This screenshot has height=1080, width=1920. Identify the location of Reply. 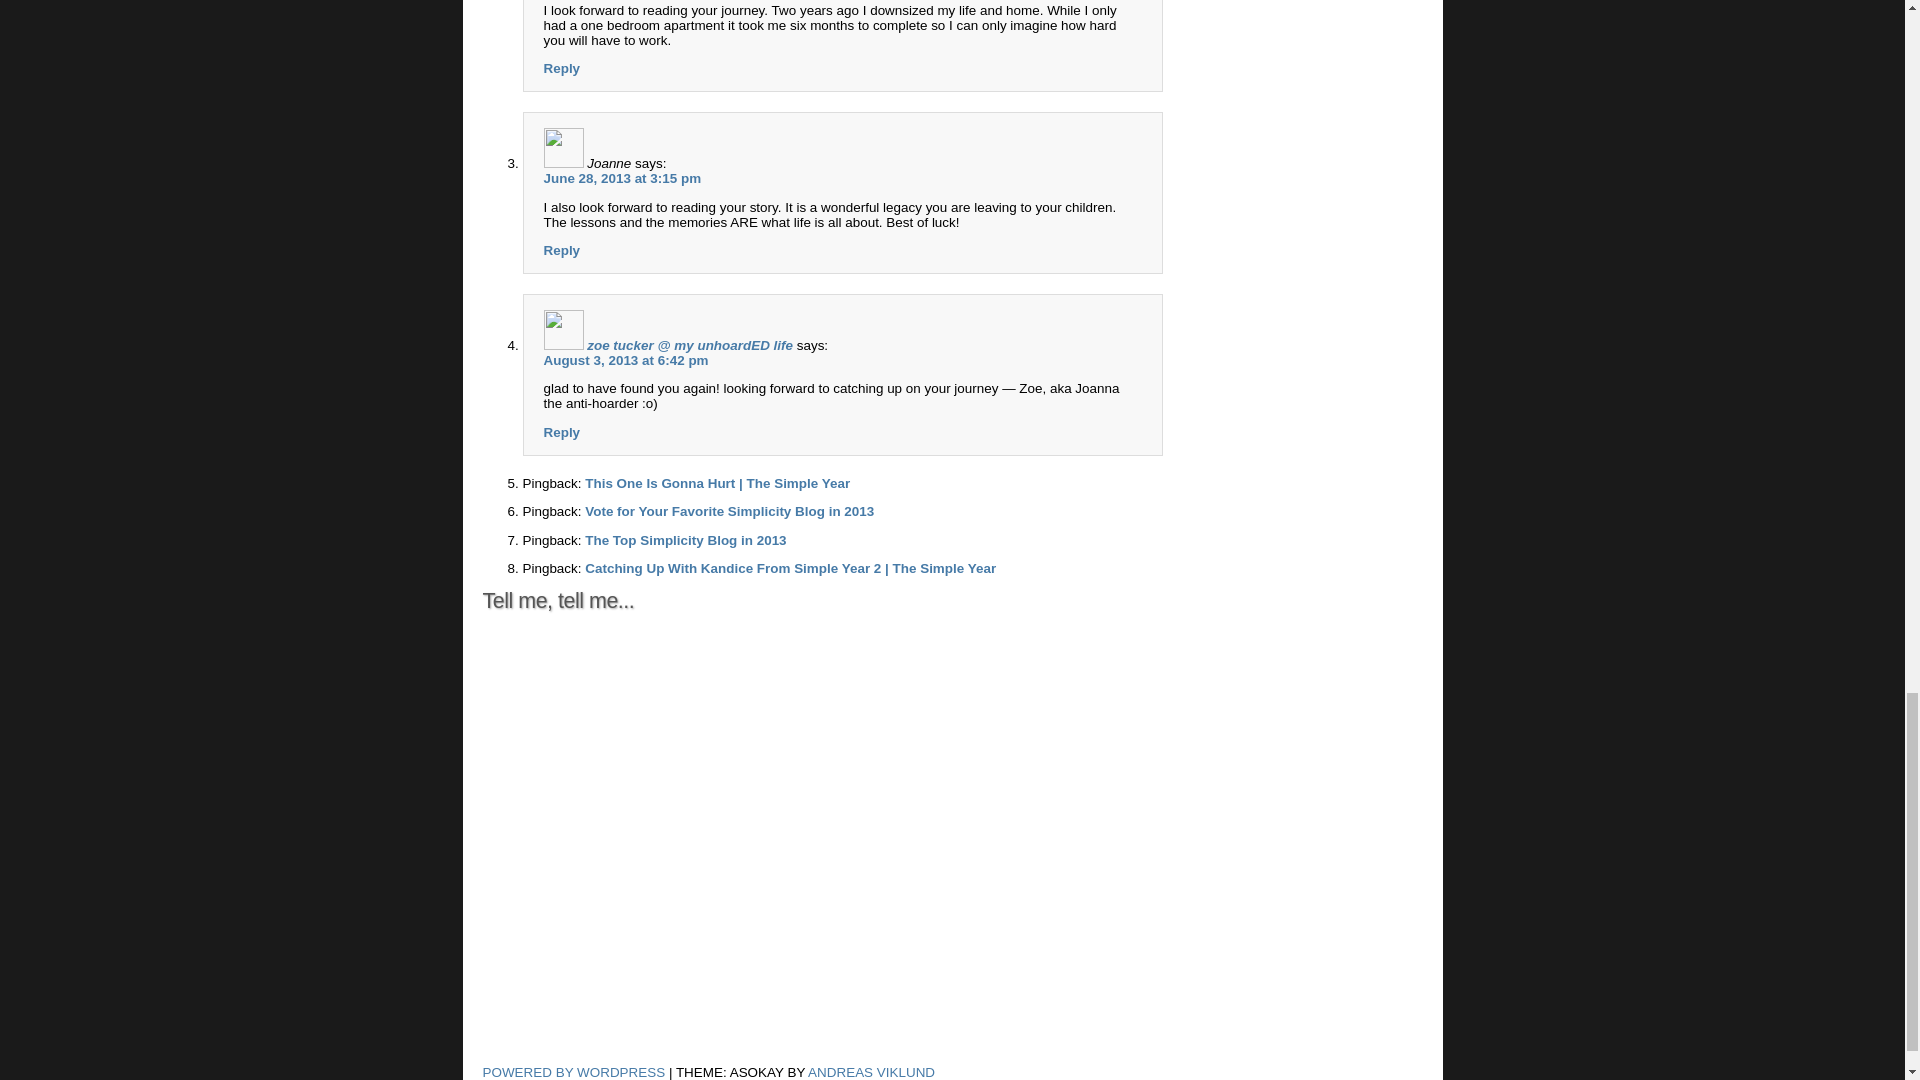
(562, 68).